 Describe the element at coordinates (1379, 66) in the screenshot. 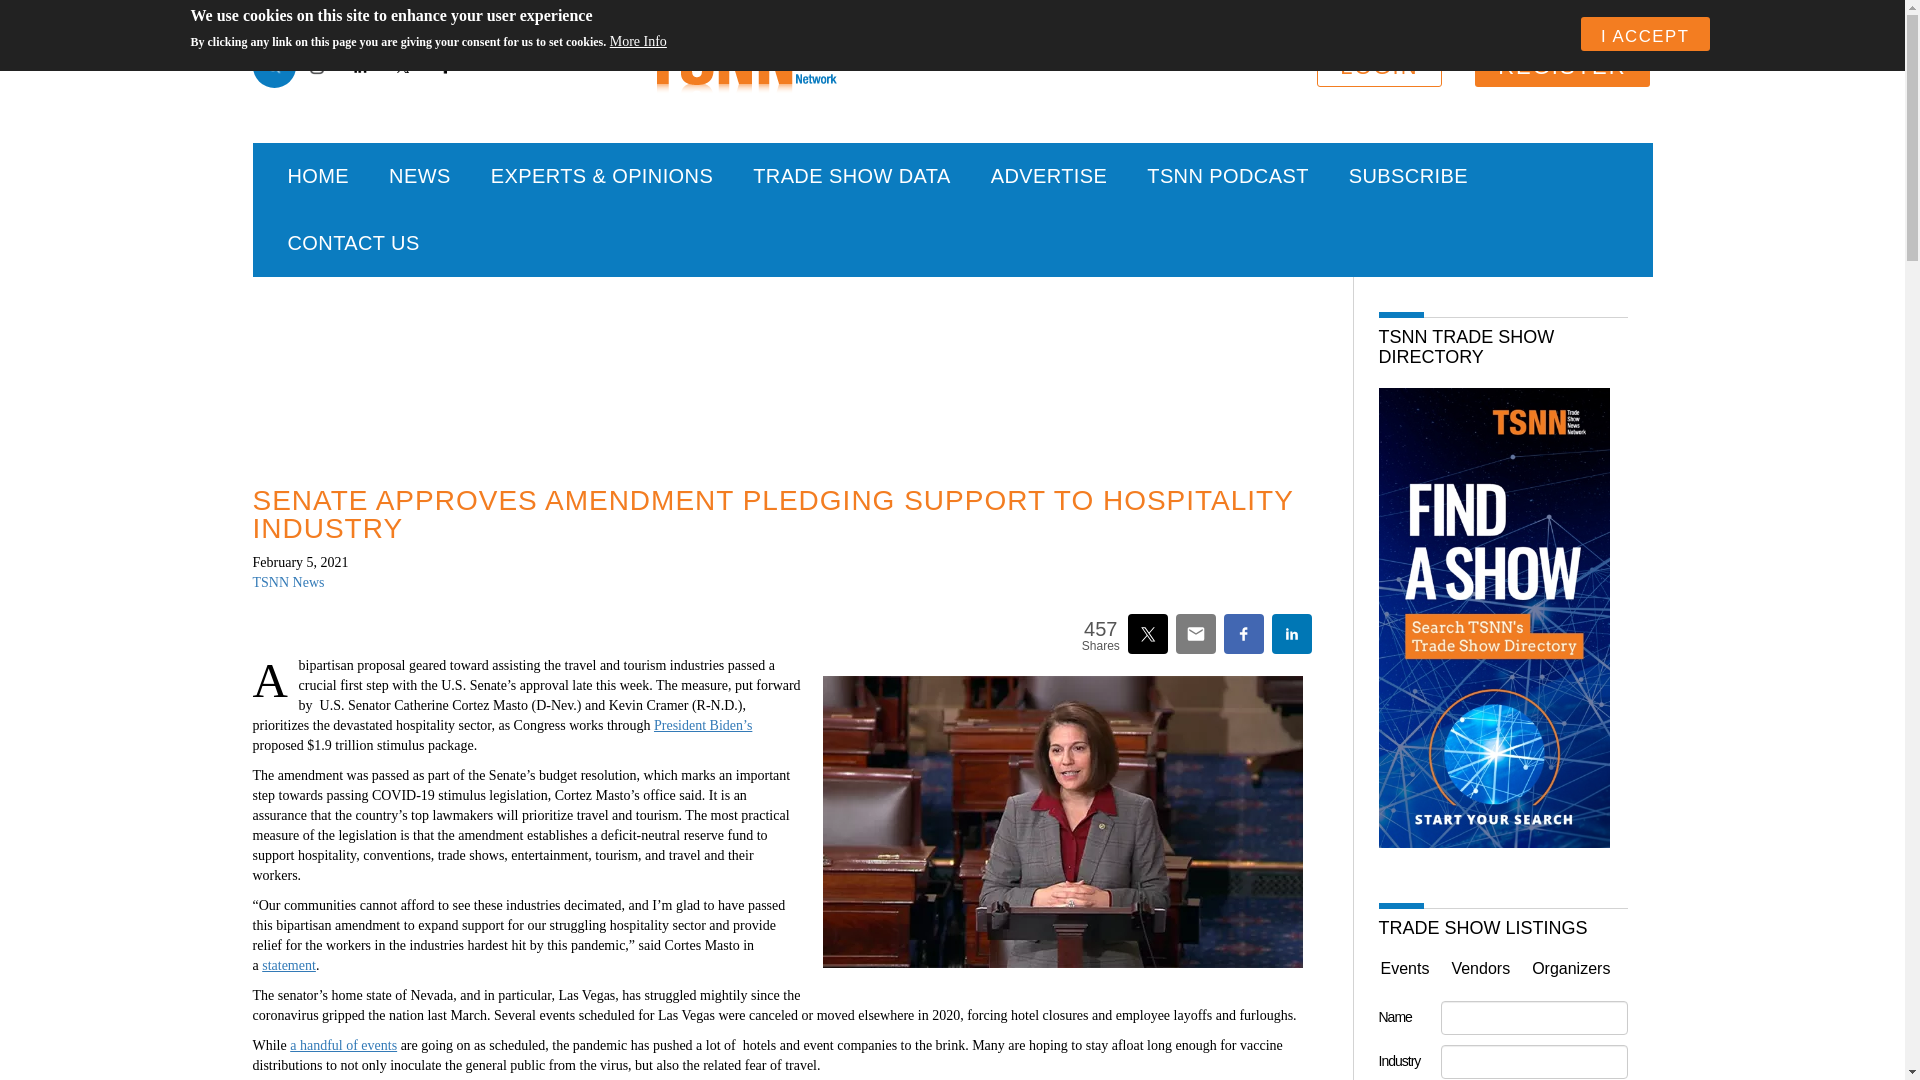

I see `LOGIN` at that location.